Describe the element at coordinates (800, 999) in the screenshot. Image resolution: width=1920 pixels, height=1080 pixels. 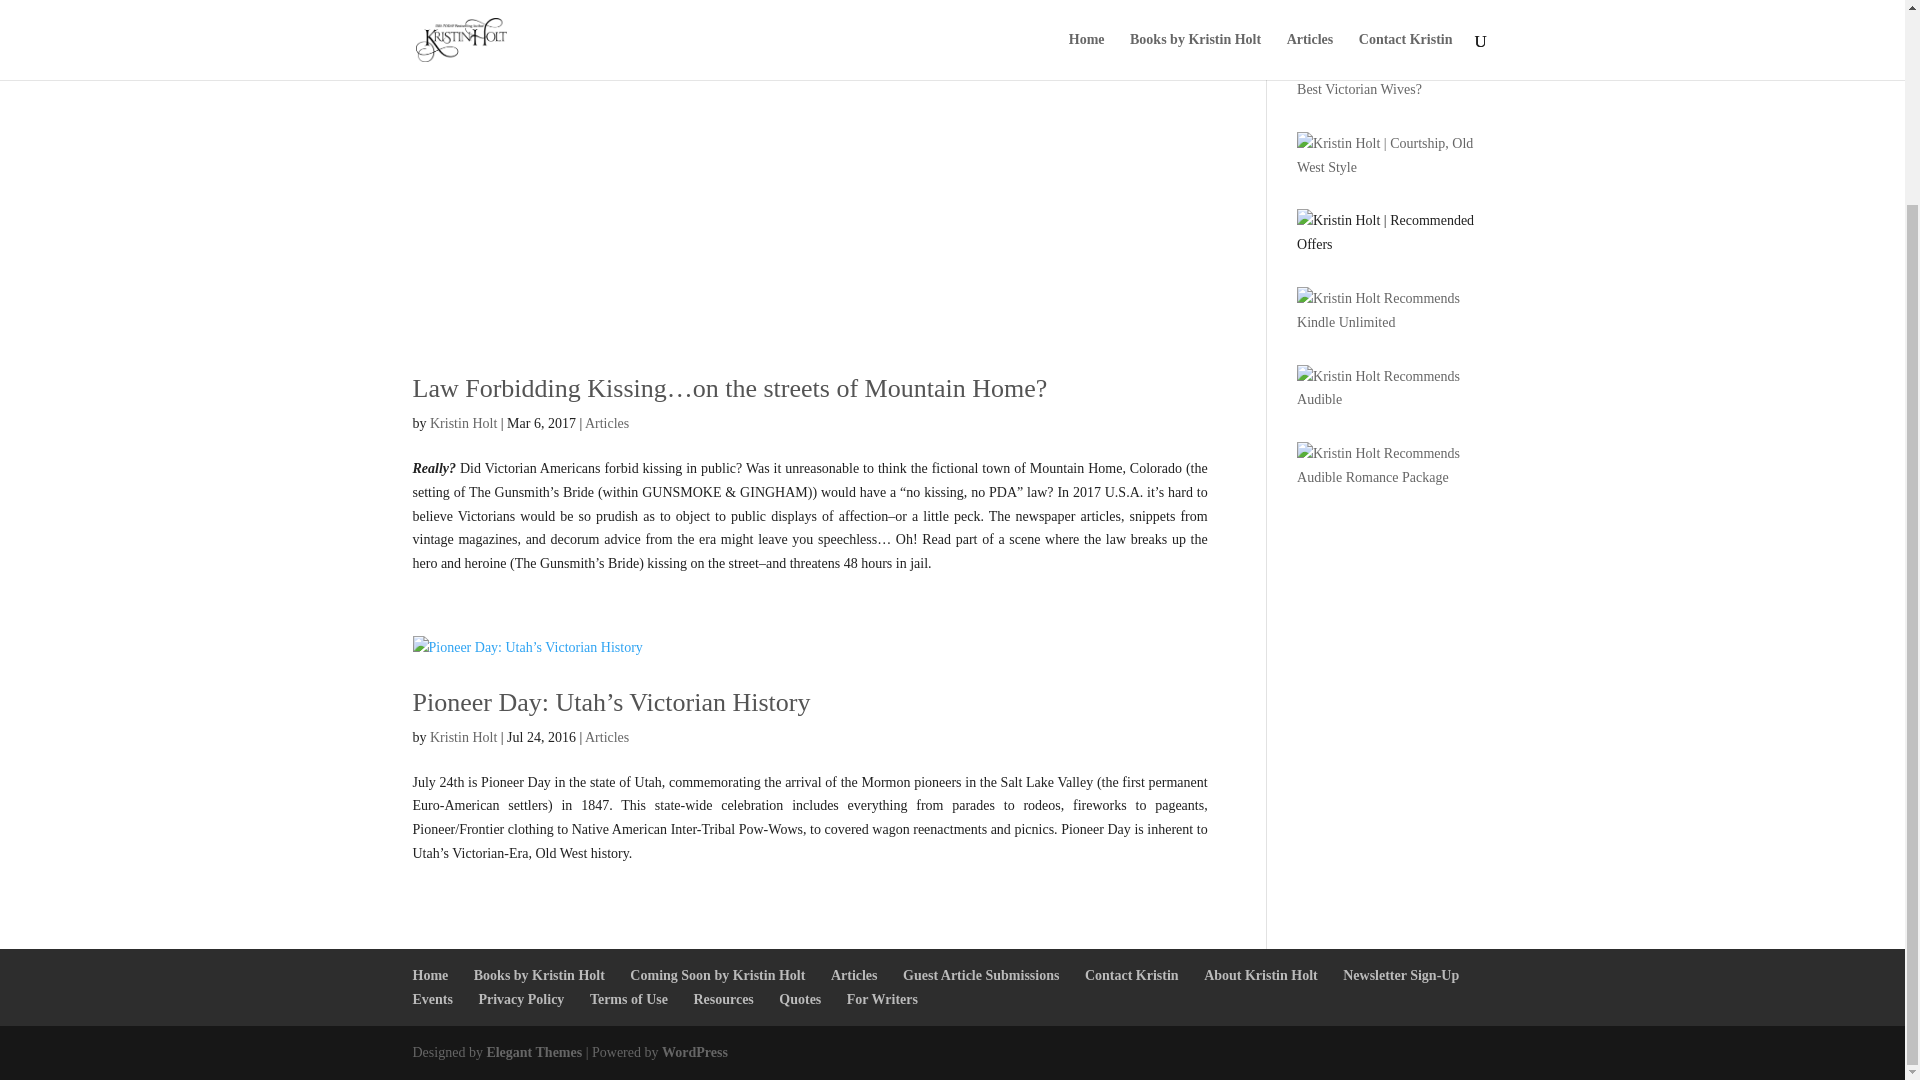
I see `Quotes` at that location.